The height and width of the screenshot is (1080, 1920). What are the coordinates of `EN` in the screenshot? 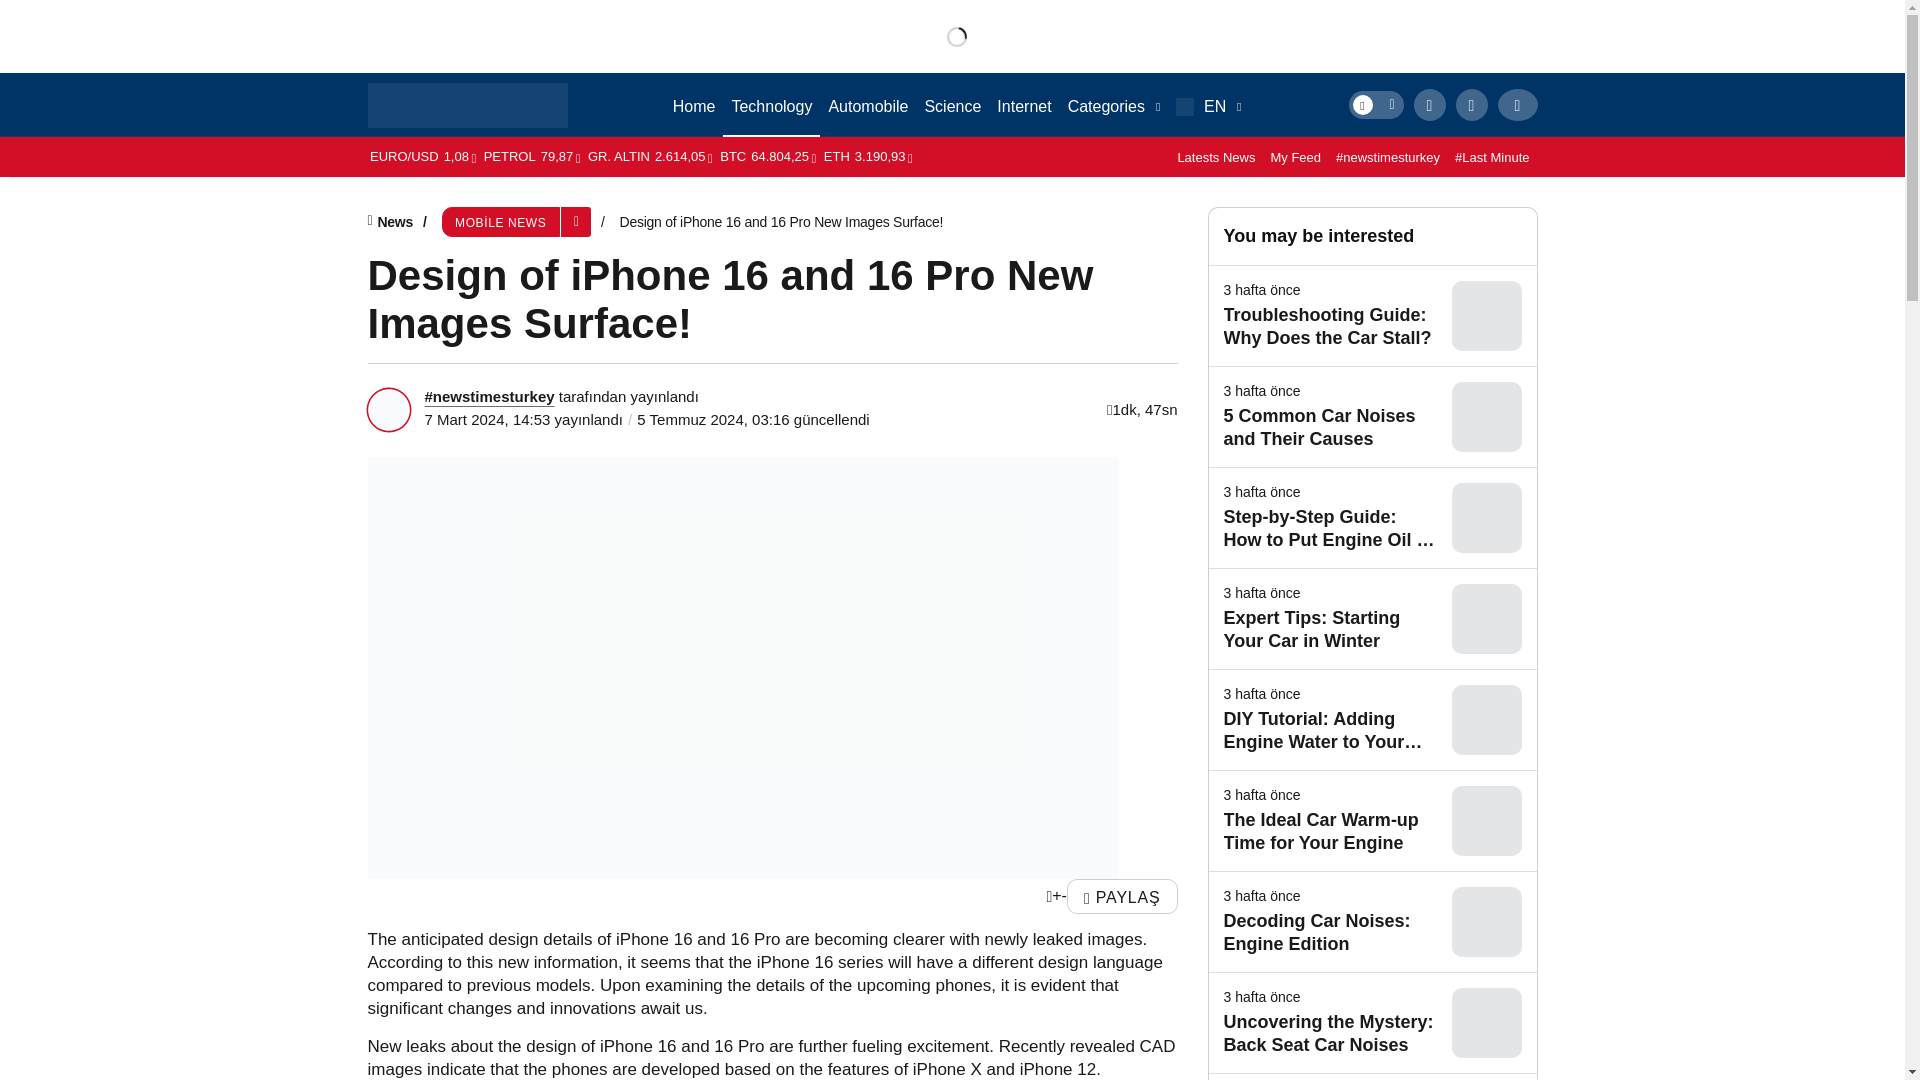 It's located at (1208, 105).